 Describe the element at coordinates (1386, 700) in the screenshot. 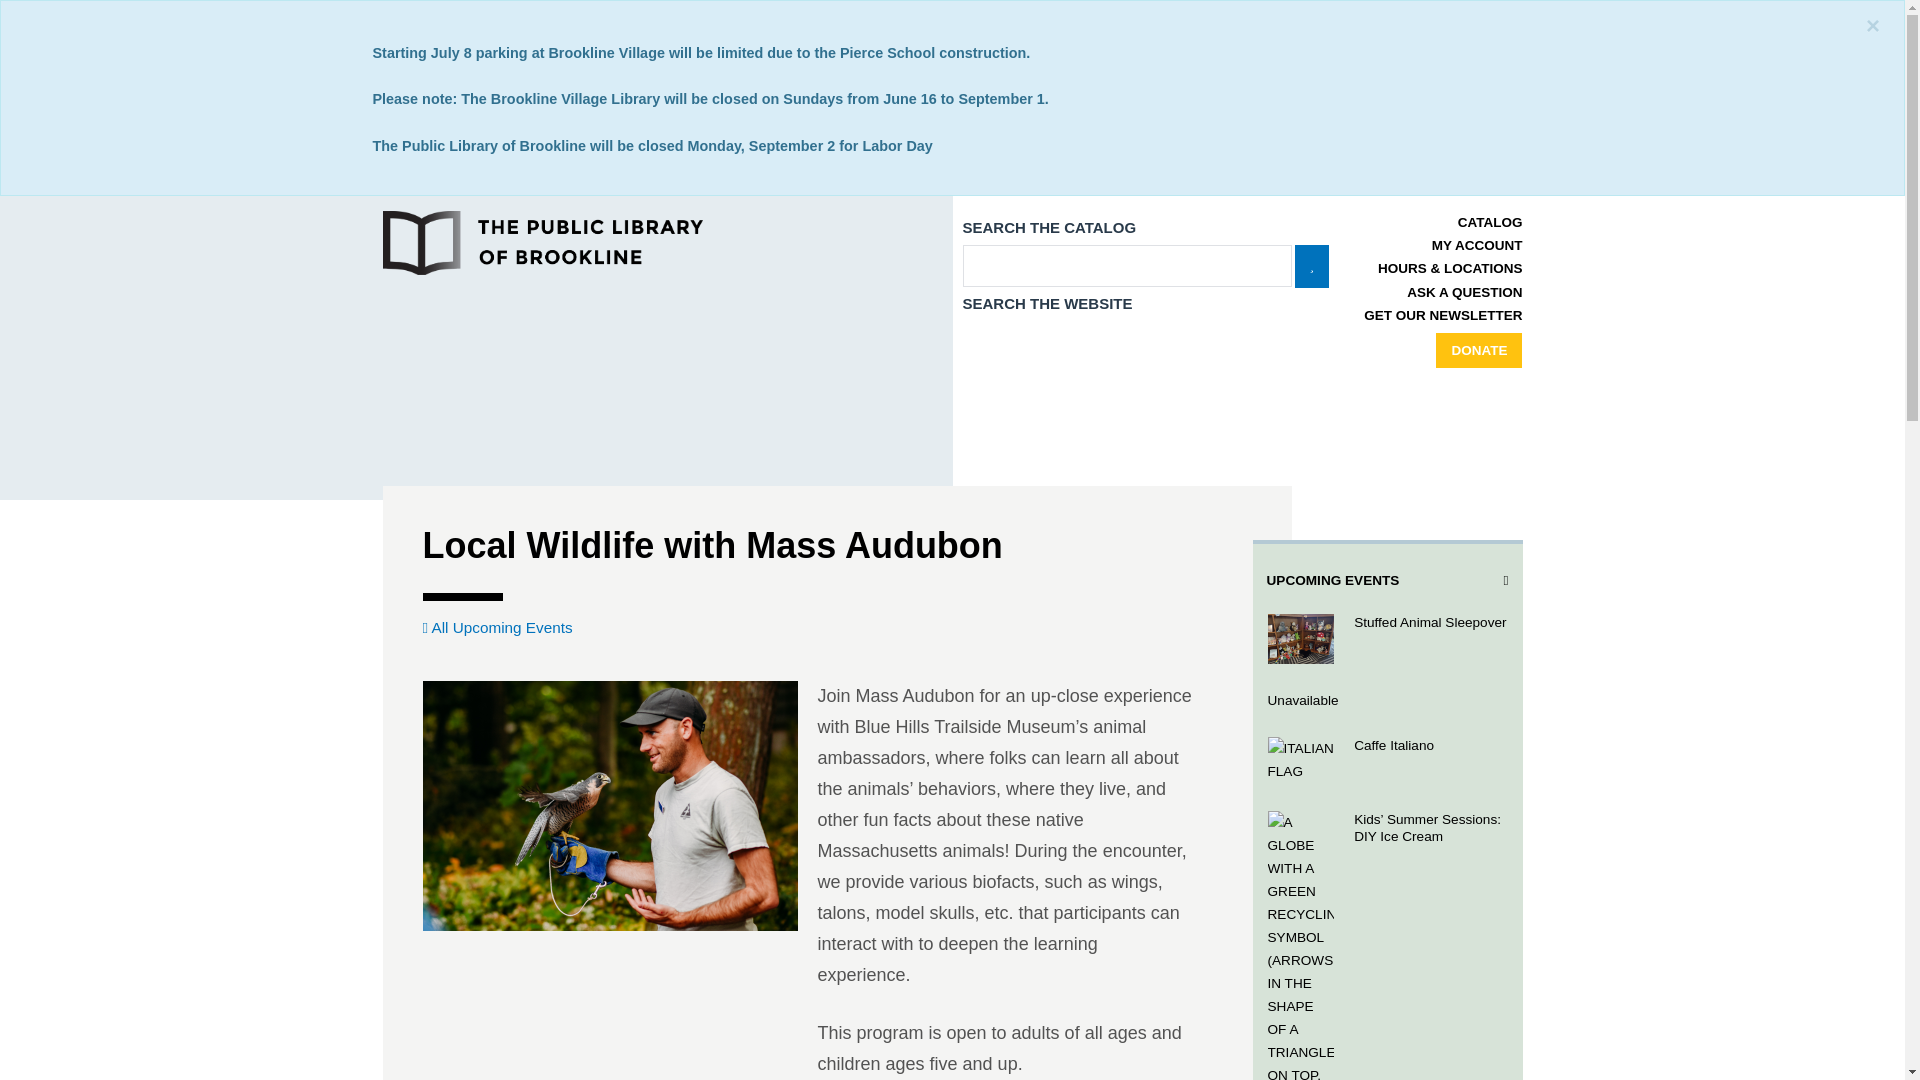

I see `Unavailable` at that location.